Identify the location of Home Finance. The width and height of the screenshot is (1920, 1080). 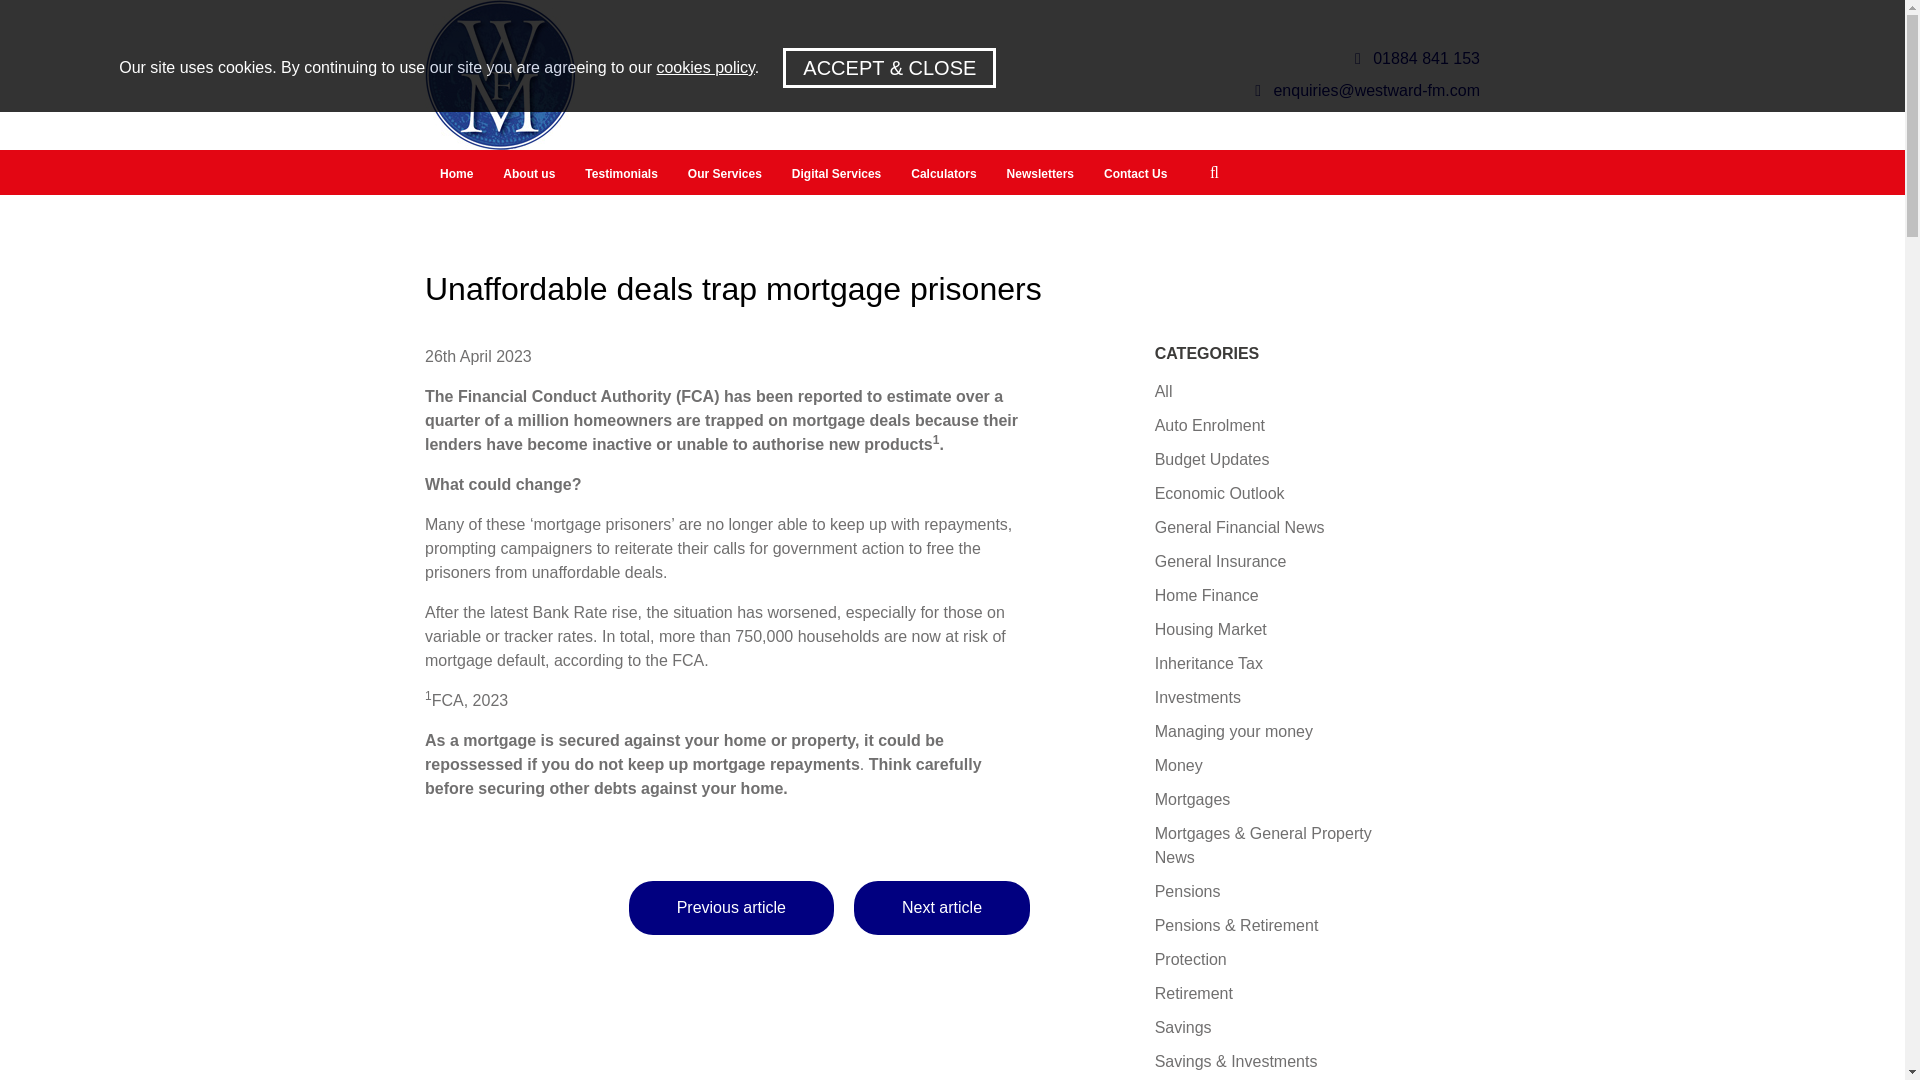
(1207, 595).